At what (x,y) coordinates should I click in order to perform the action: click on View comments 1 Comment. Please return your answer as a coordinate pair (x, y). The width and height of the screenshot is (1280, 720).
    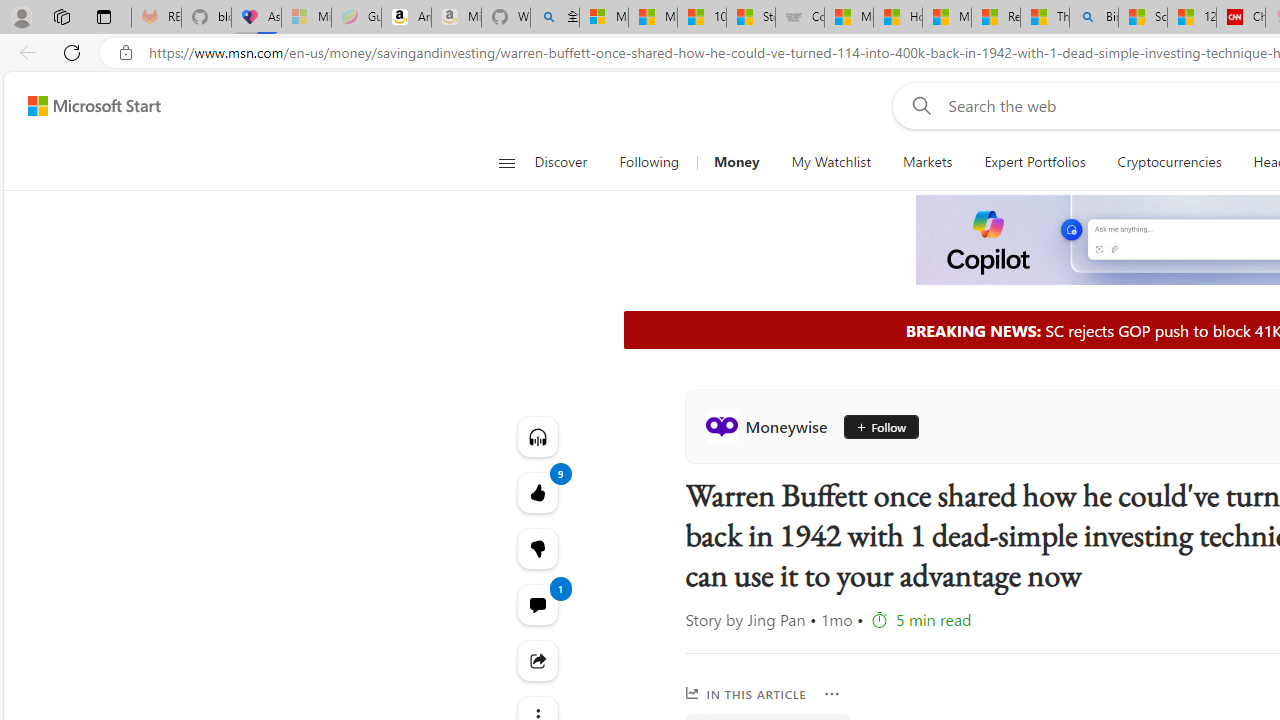
    Looking at the image, I should click on (538, 604).